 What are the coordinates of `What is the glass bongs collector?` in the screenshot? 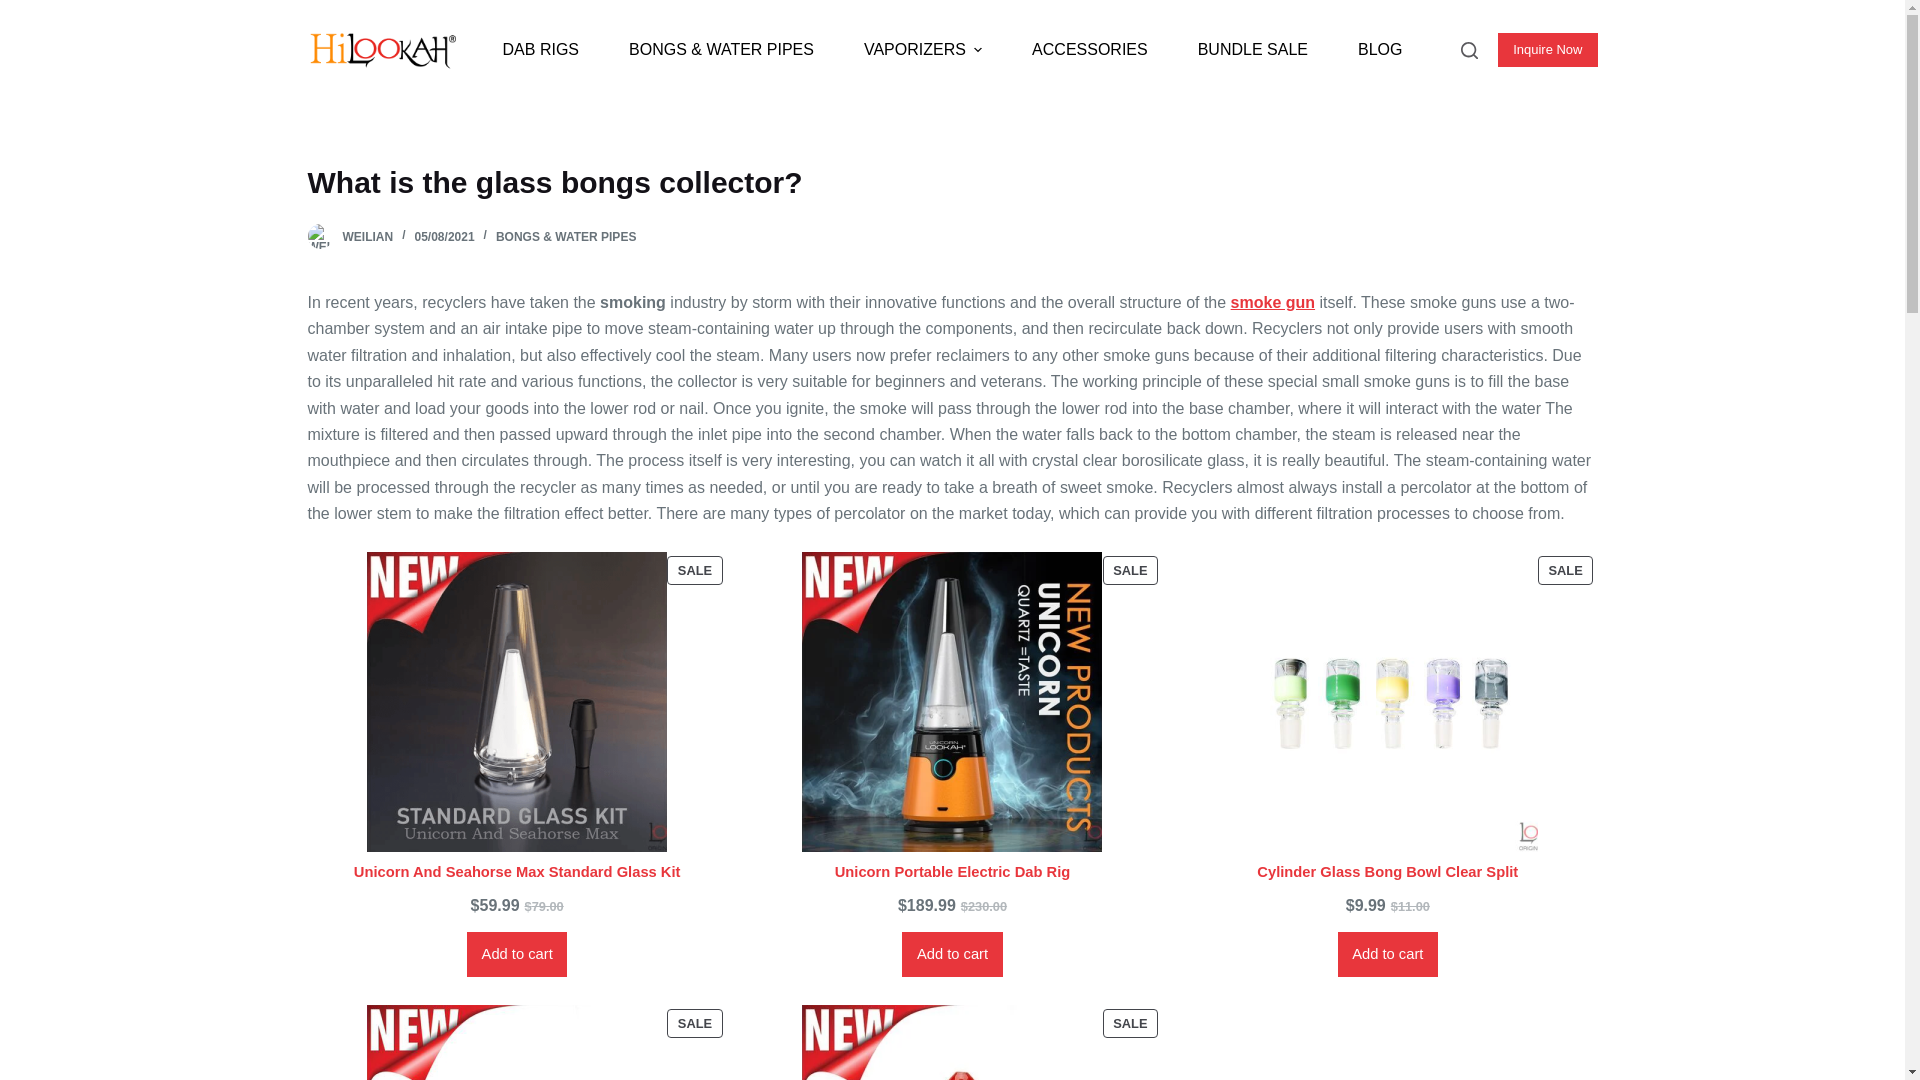 It's located at (952, 182).